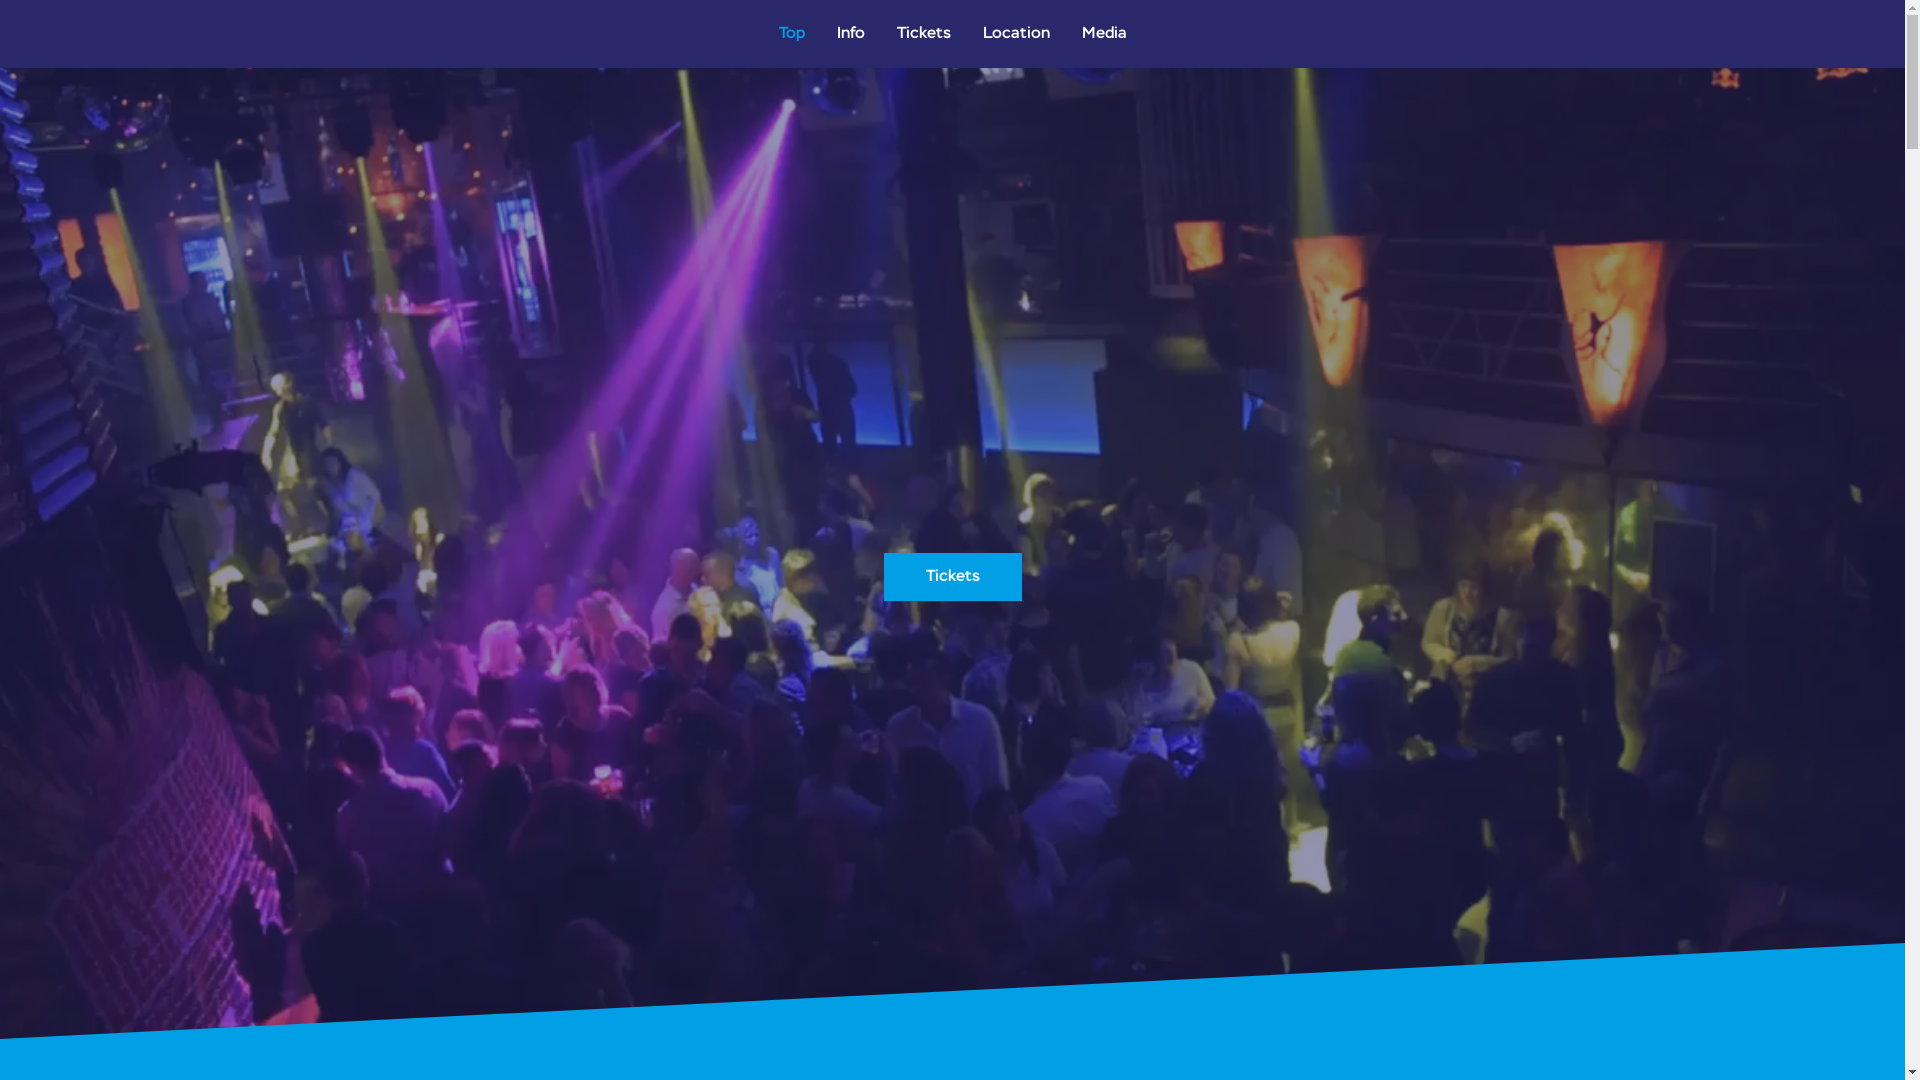  I want to click on Top, so click(791, 34).